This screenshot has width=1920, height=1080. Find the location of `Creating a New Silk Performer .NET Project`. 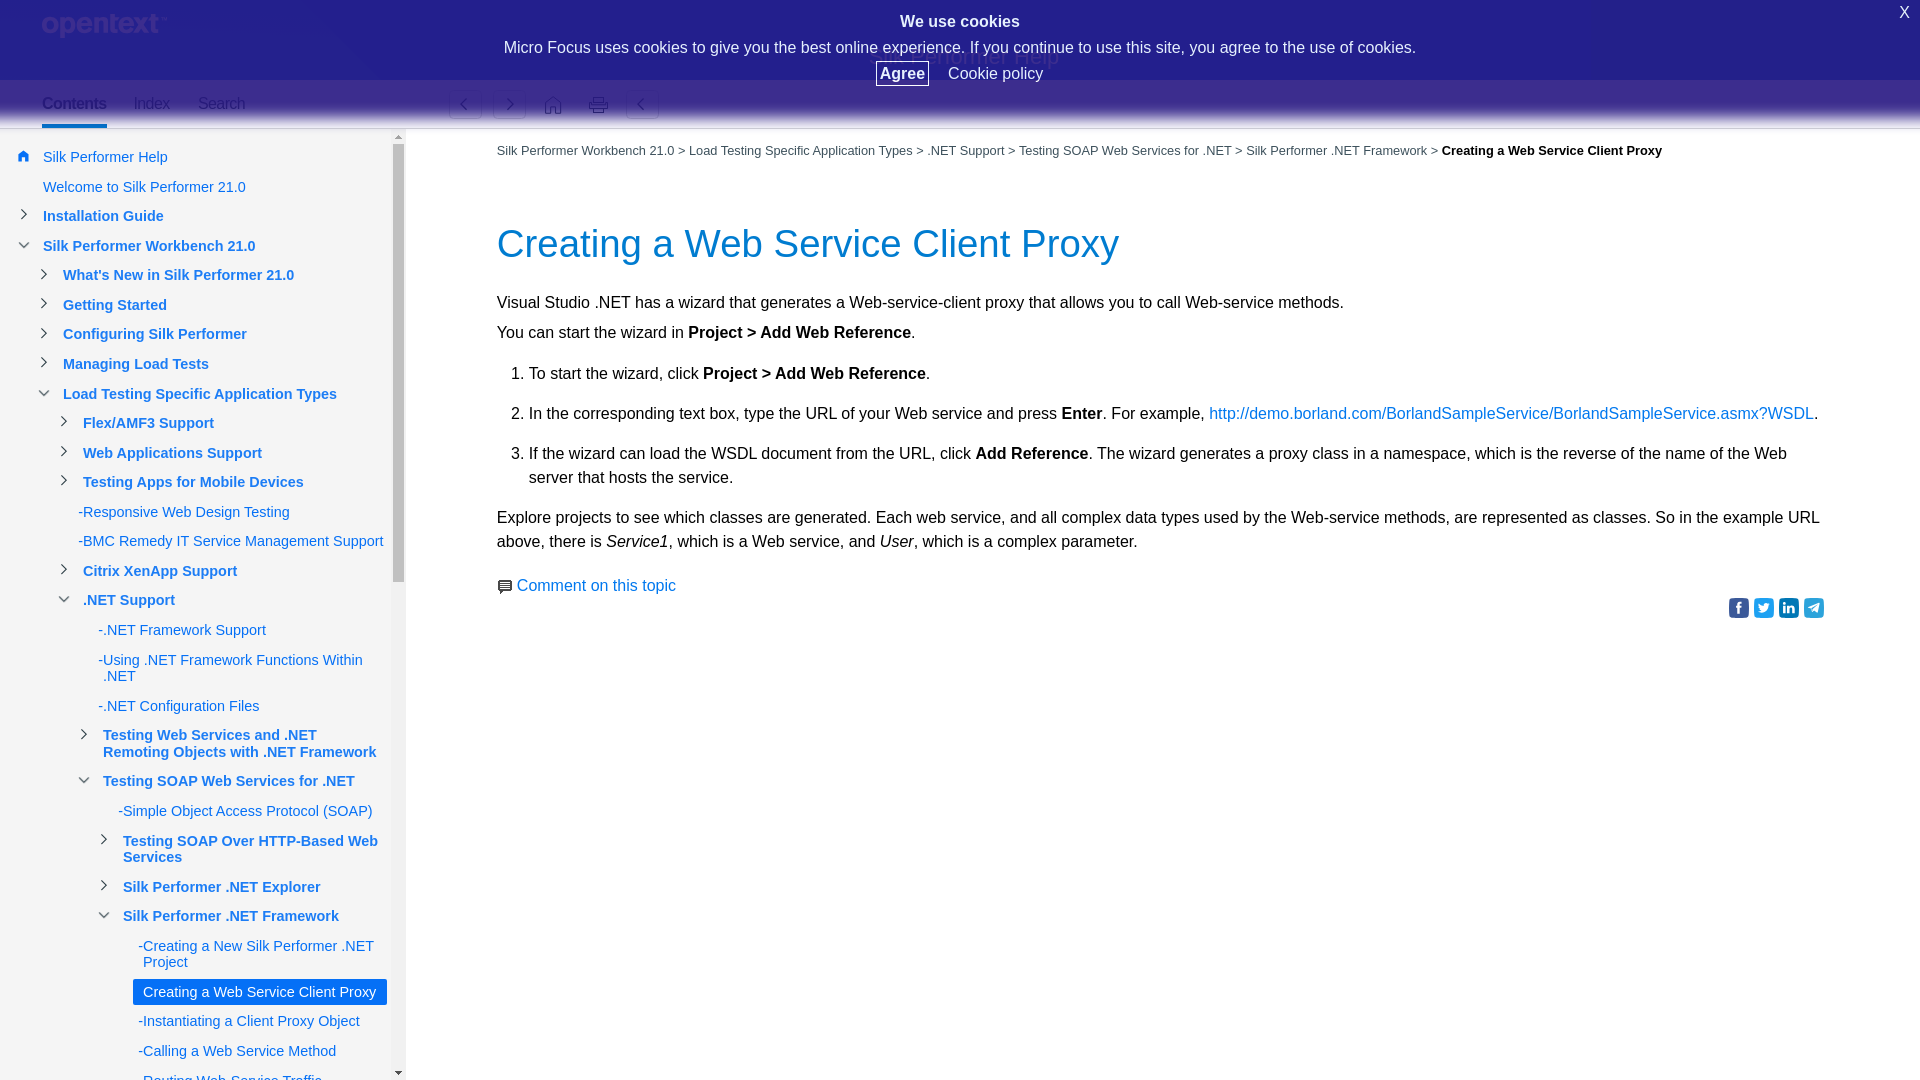

Creating a New Silk Performer .NET Project is located at coordinates (465, 104).